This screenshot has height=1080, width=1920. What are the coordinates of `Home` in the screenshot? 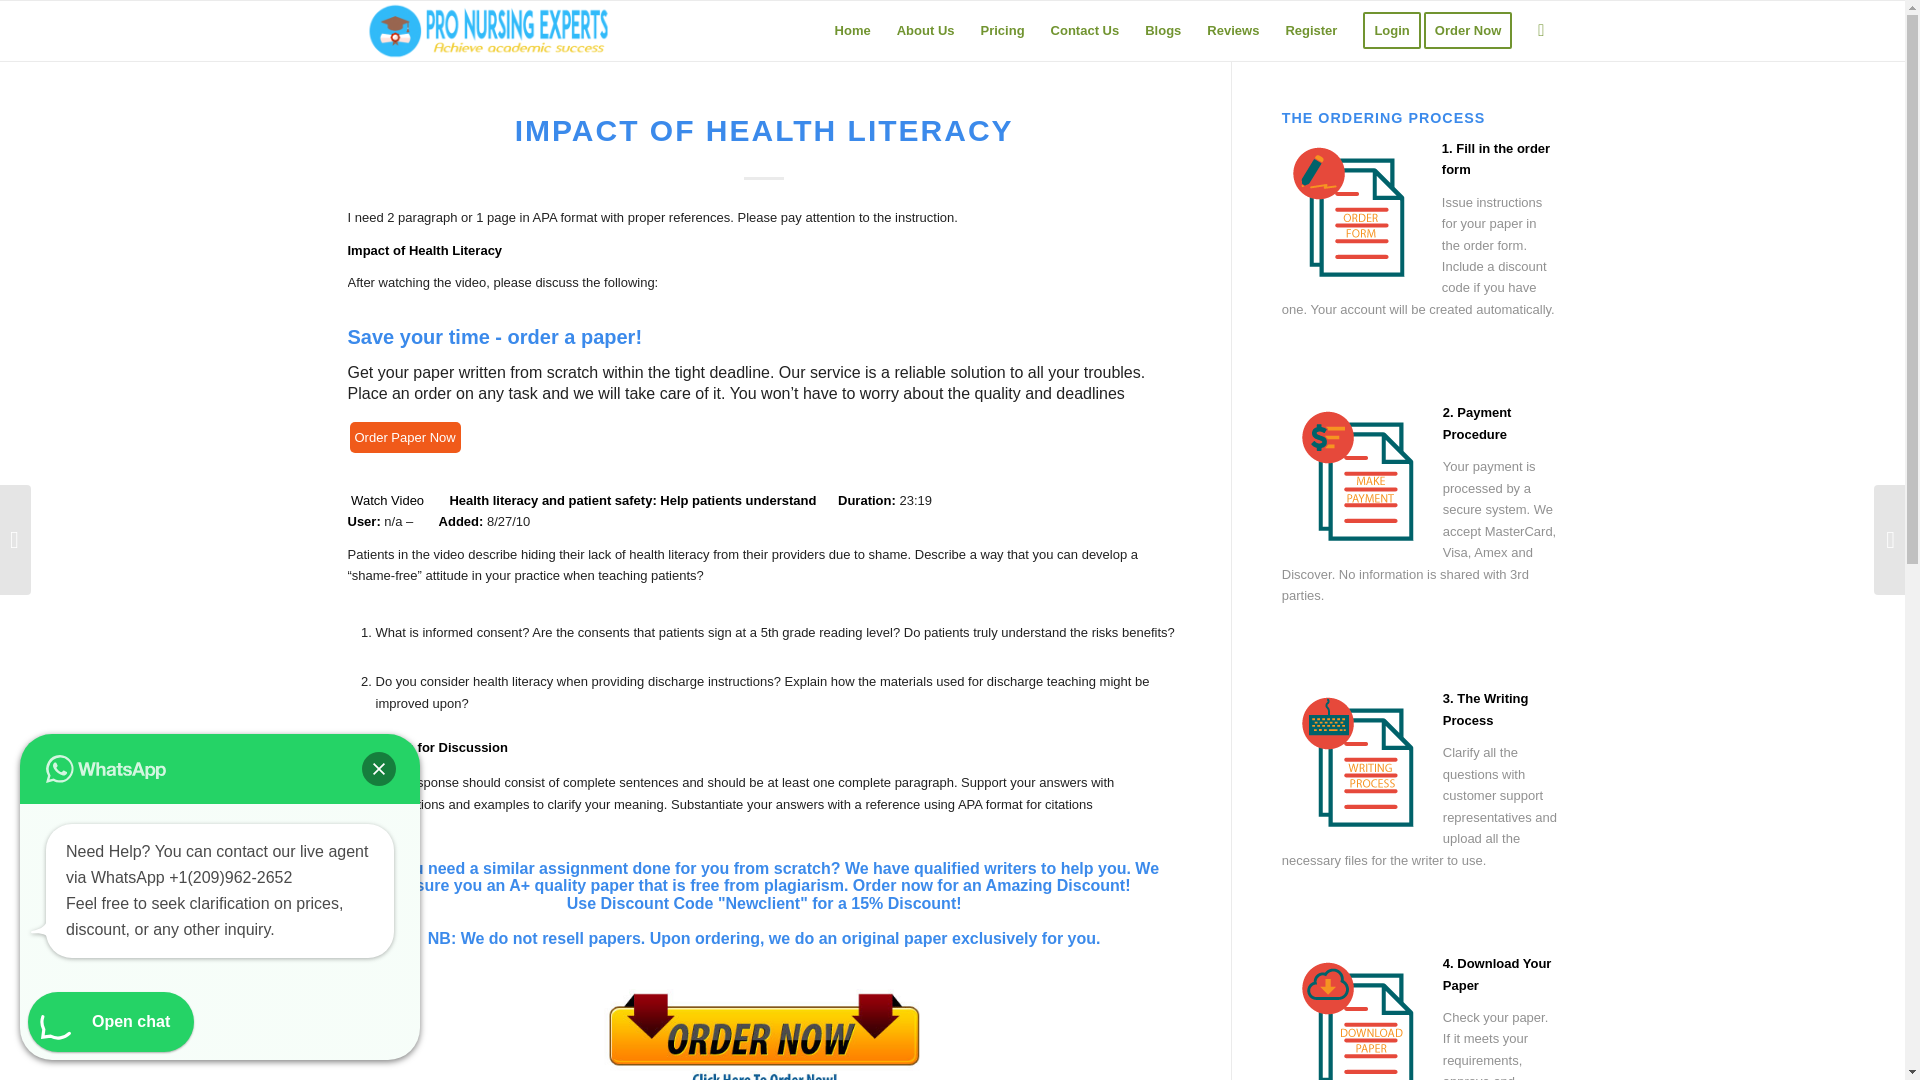 It's located at (852, 30).